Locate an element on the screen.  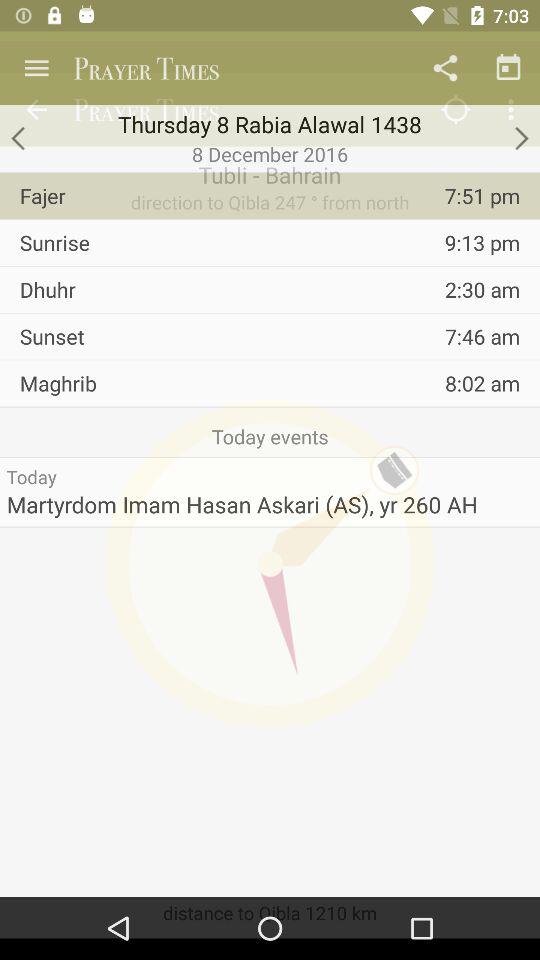
for back is located at coordinates (20, 138).